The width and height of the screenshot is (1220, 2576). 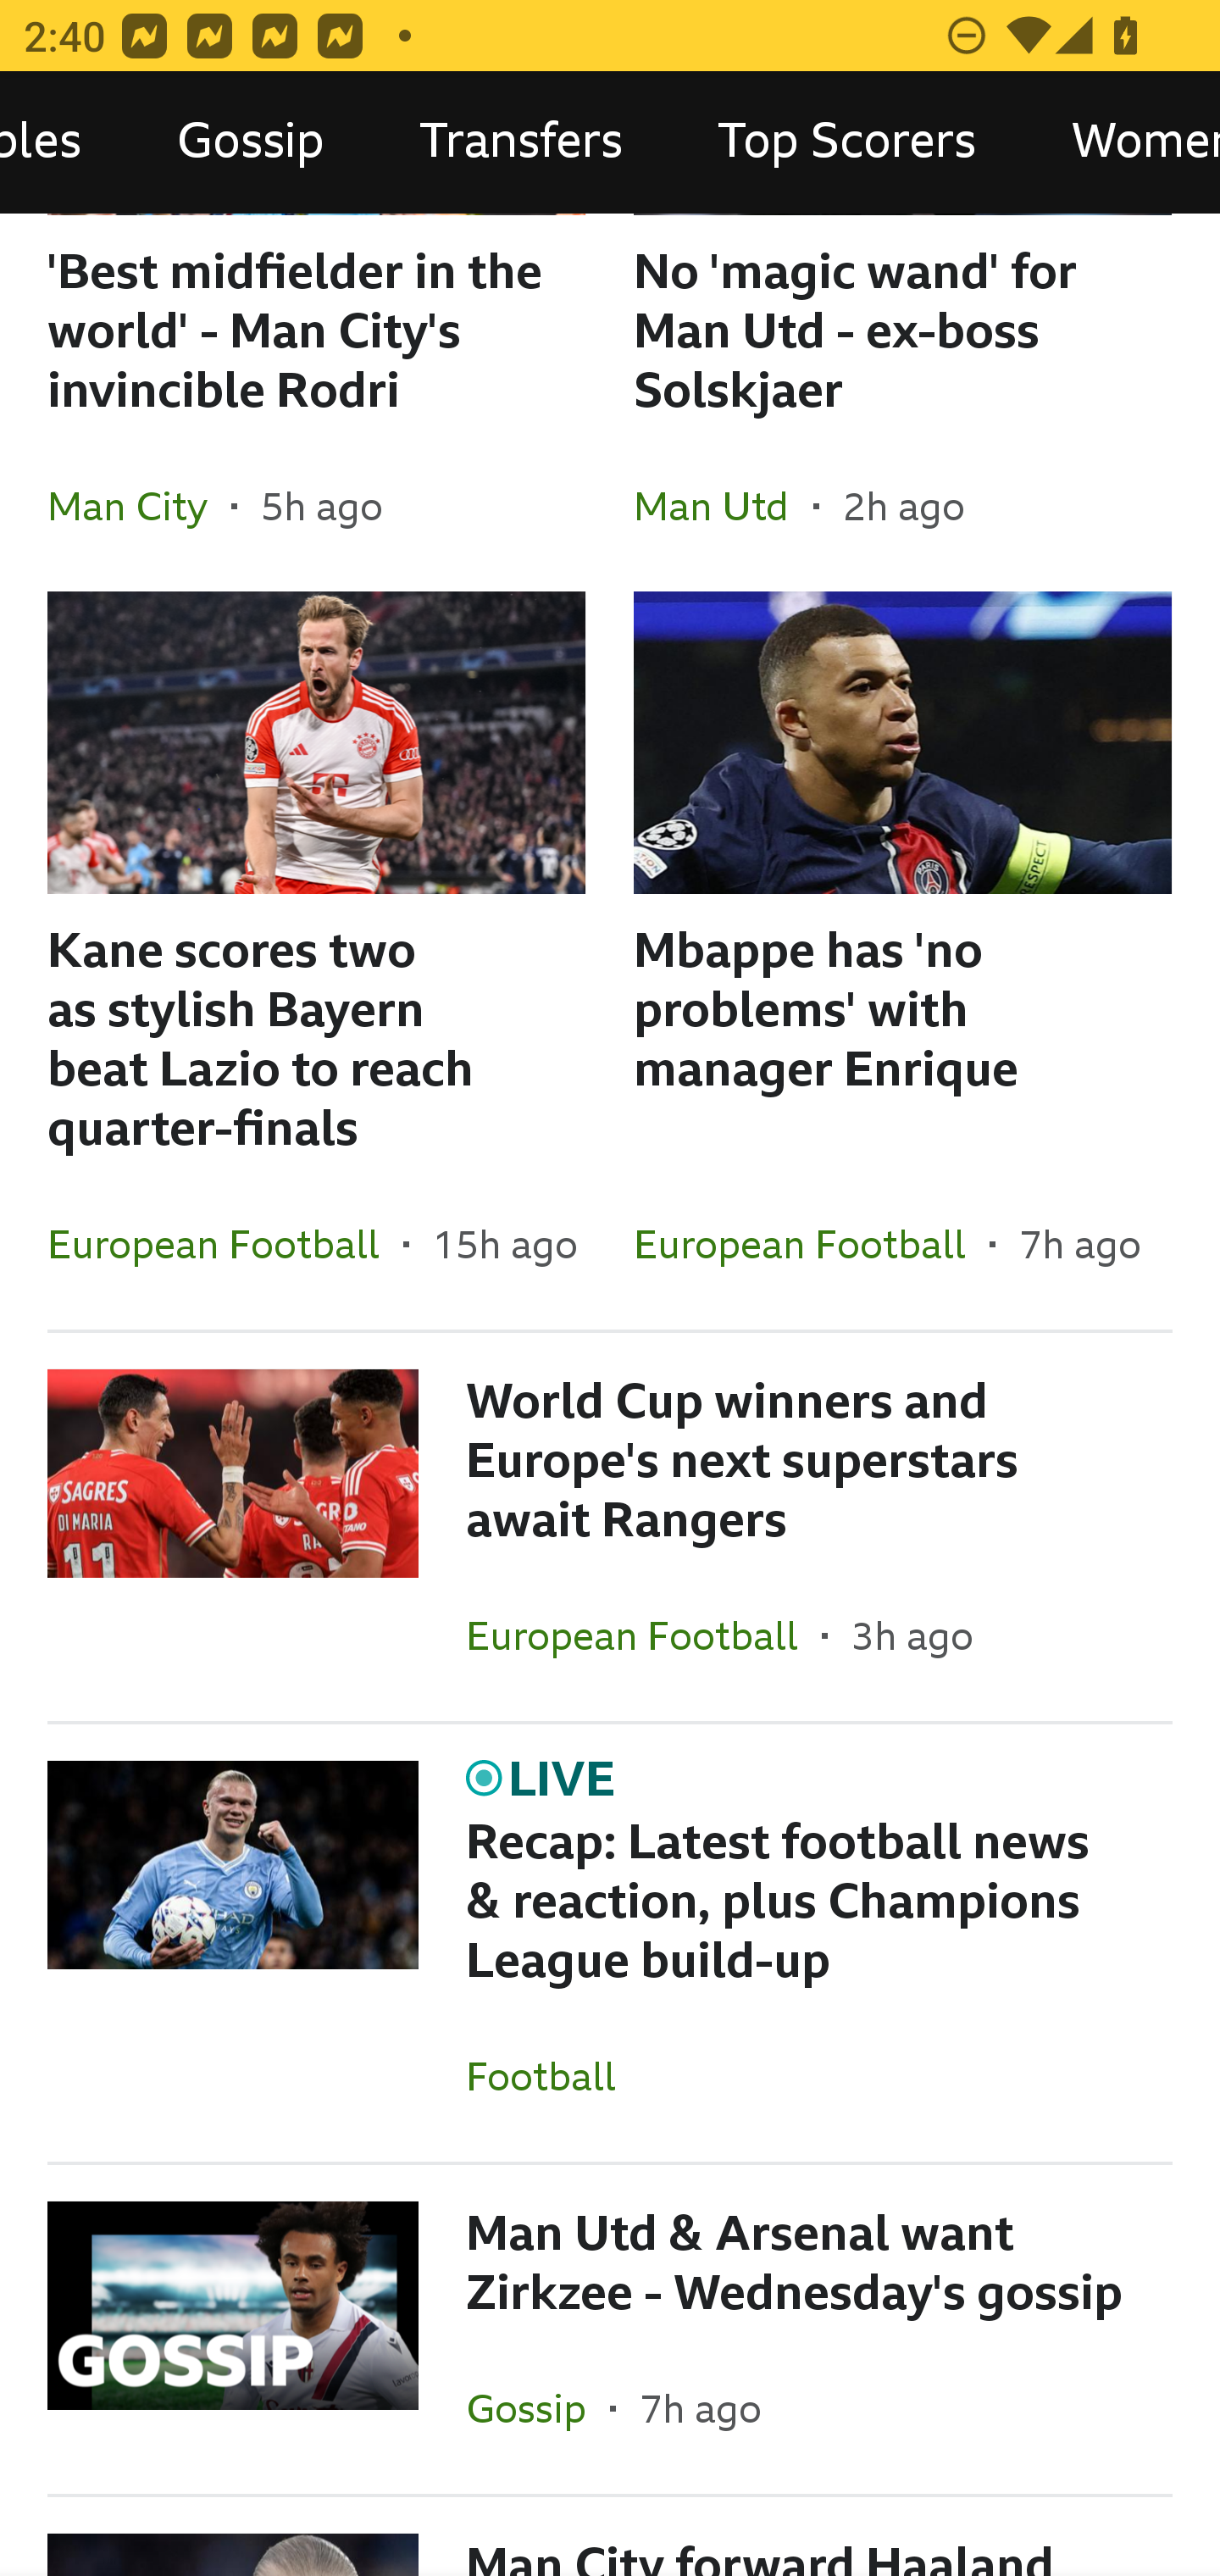 What do you see at coordinates (644, 1635) in the screenshot?
I see `European Football In the section European Football` at bounding box center [644, 1635].